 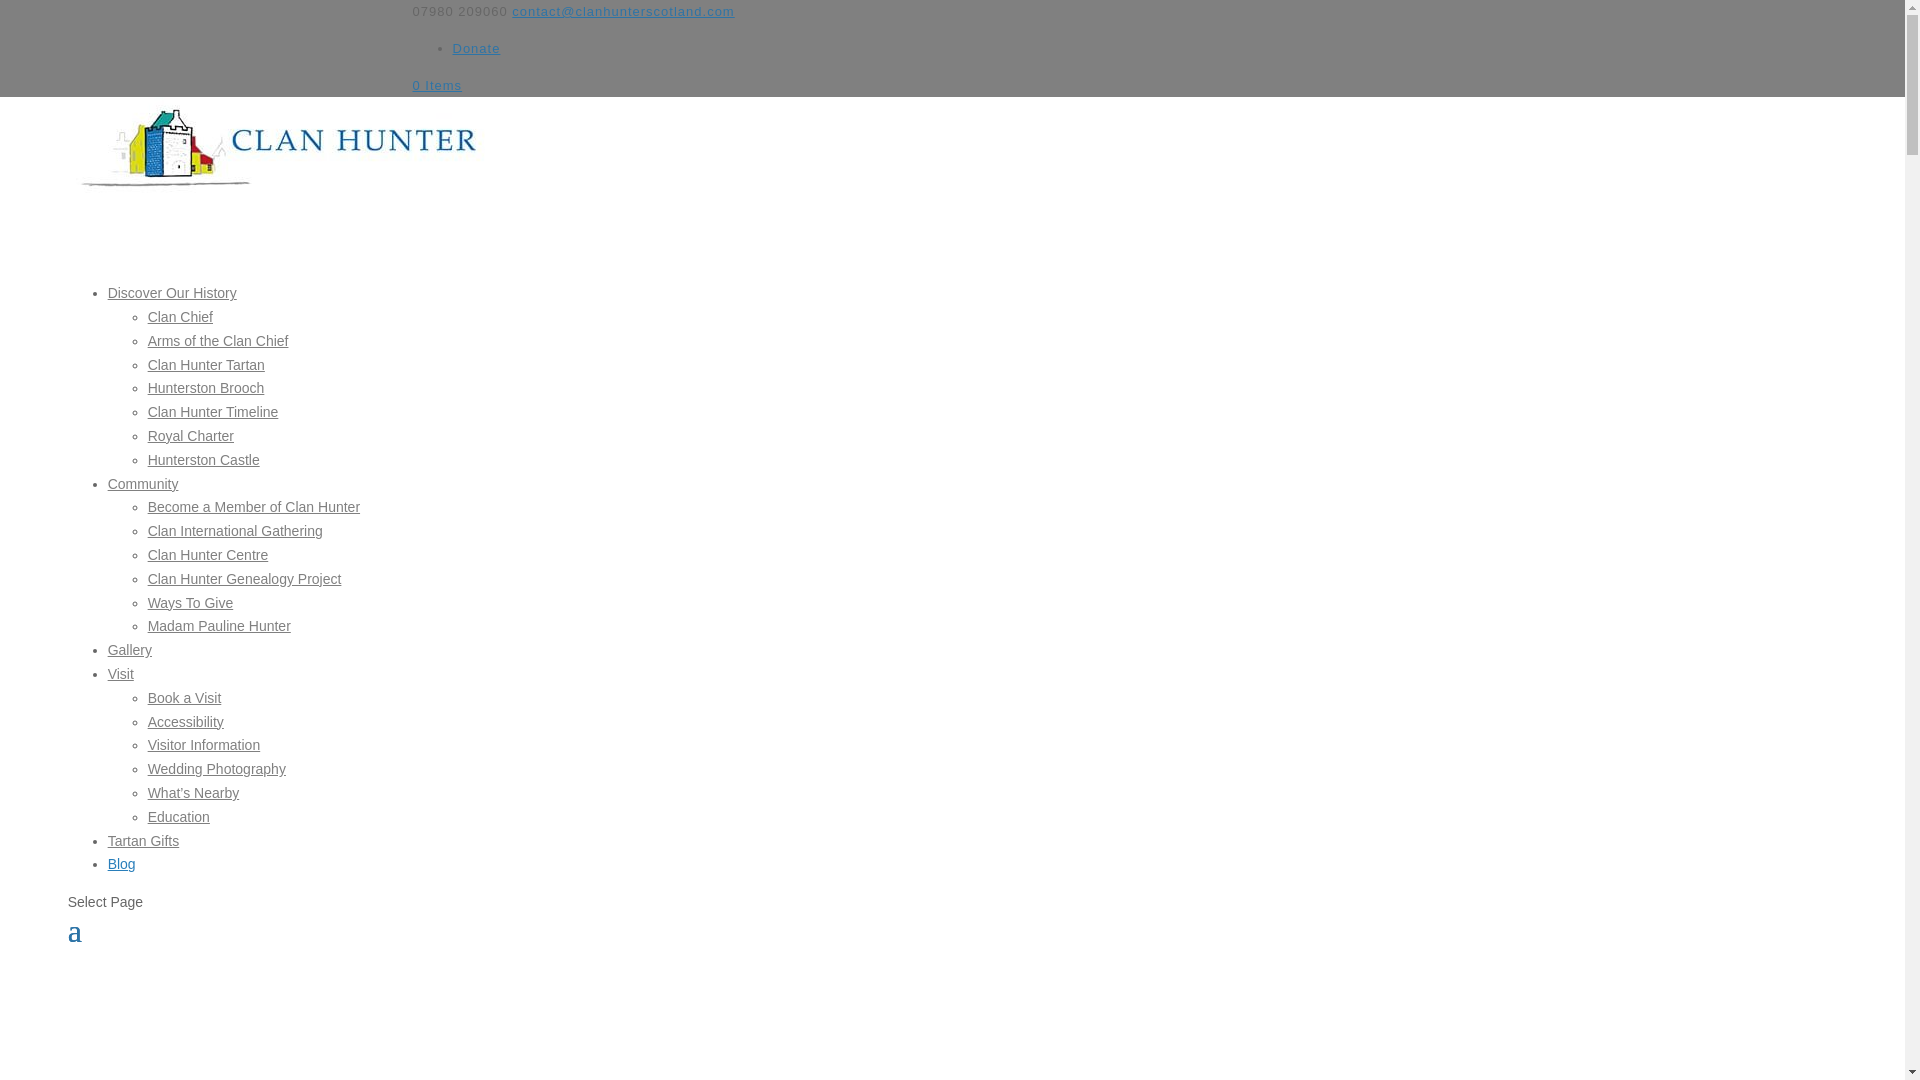 What do you see at coordinates (219, 625) in the screenshot?
I see `Madam Pauline Hunter` at bounding box center [219, 625].